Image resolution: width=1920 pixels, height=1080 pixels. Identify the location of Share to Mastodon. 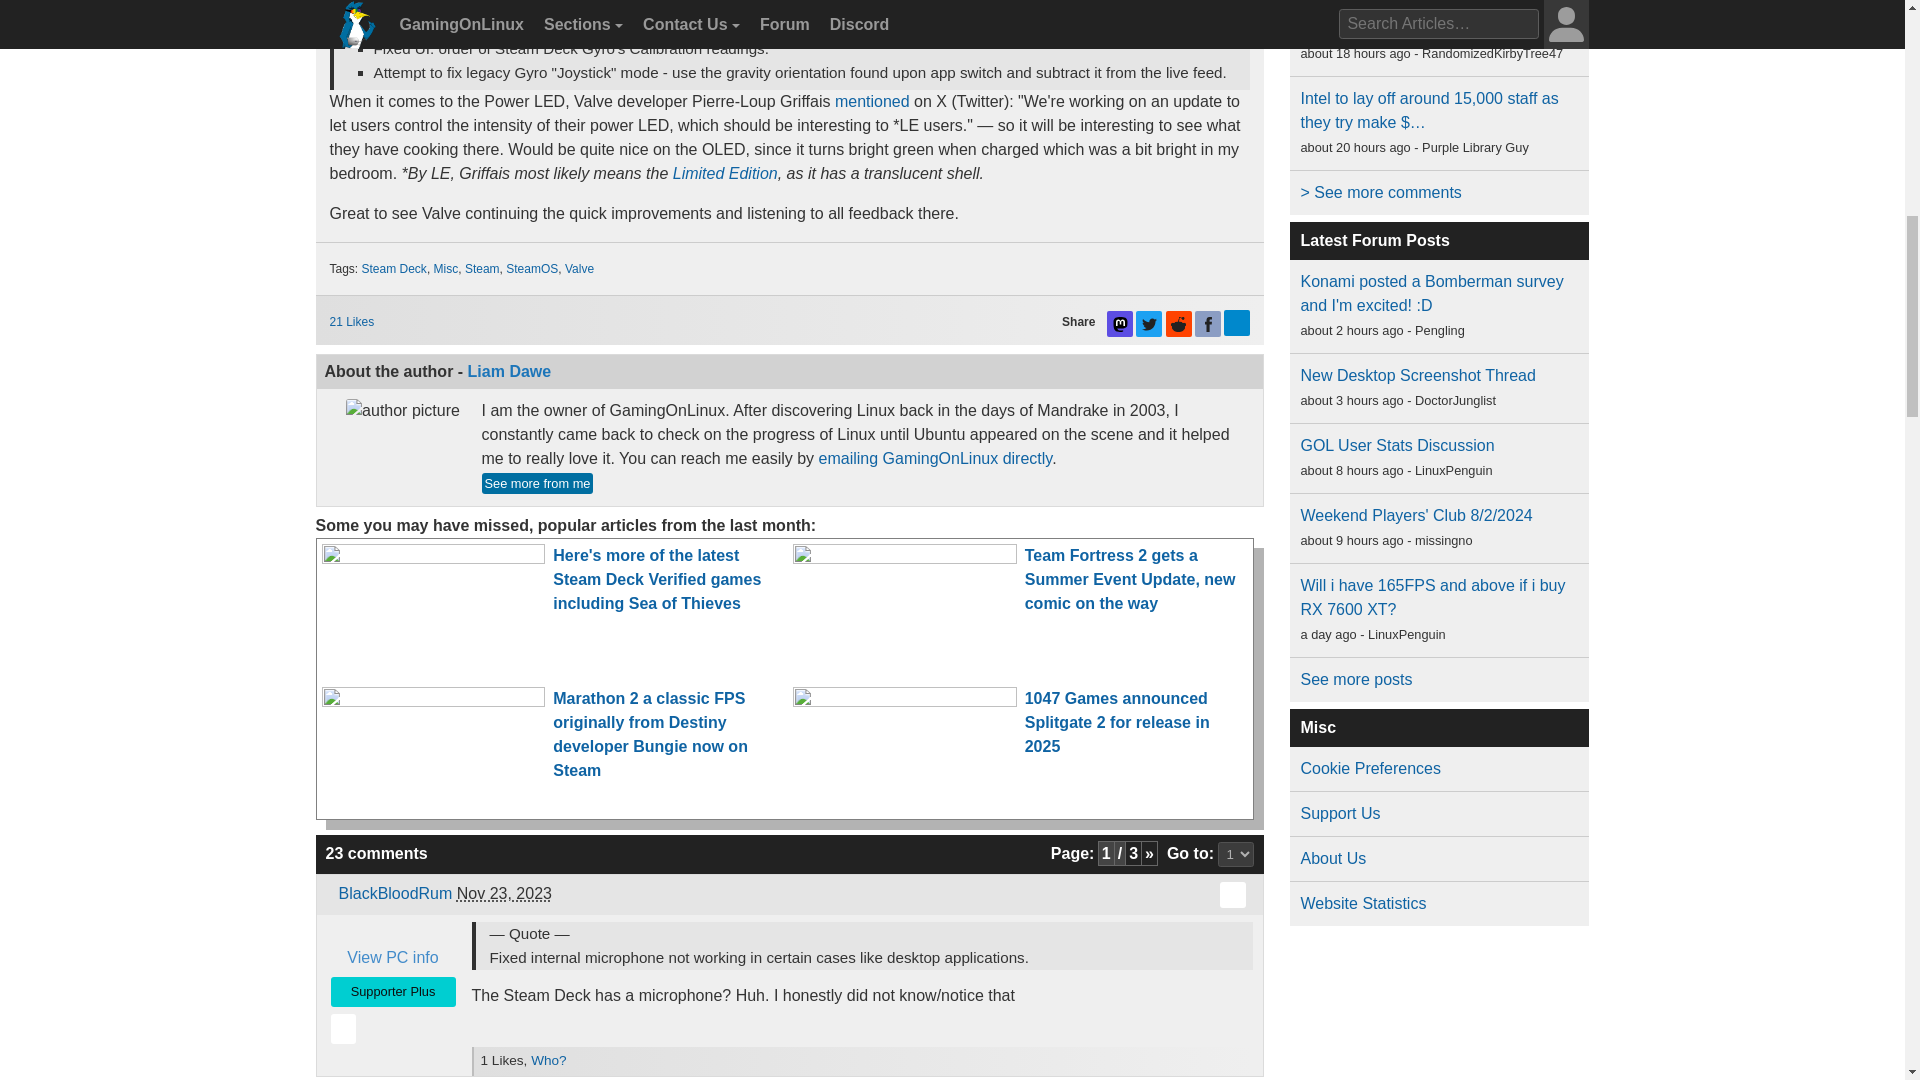
(1120, 324).